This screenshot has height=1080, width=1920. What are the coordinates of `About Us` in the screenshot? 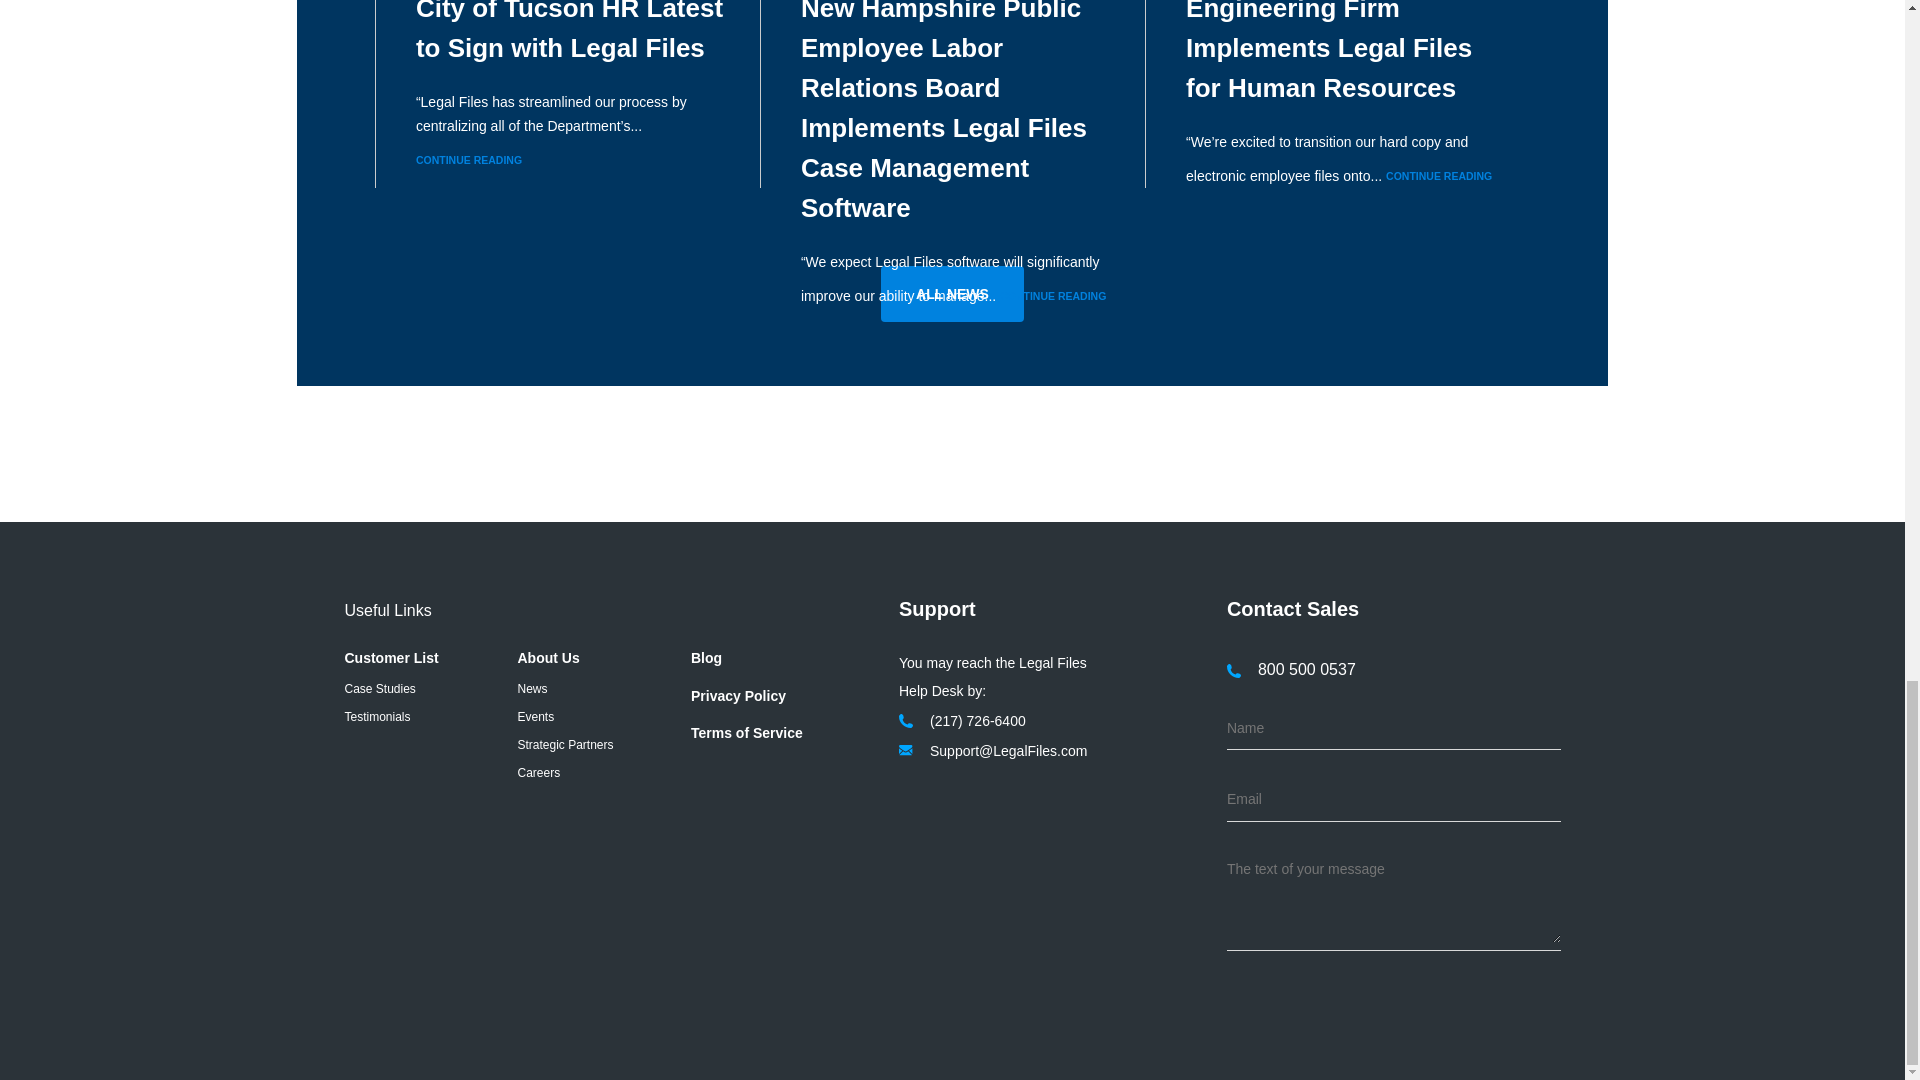 It's located at (548, 658).